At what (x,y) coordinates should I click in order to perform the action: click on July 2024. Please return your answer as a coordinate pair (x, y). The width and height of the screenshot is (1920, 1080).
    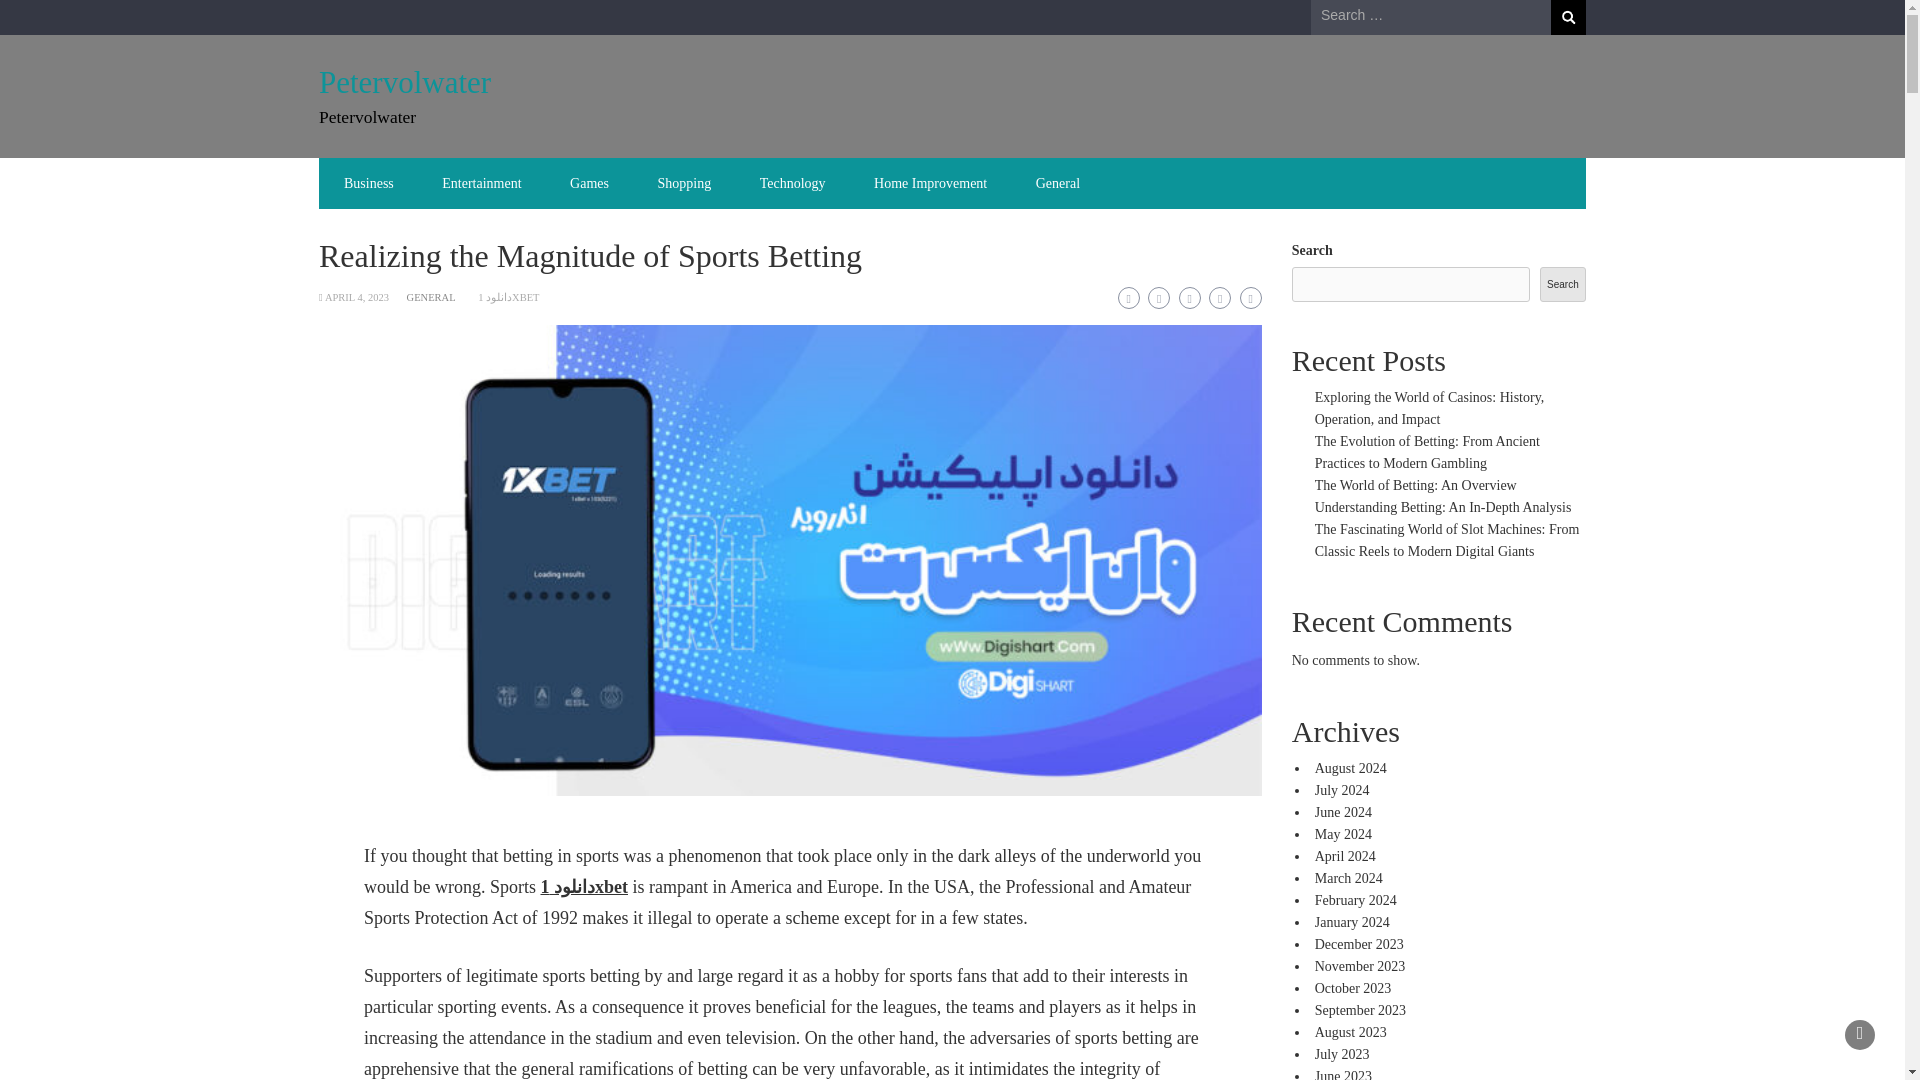
    Looking at the image, I should click on (1342, 790).